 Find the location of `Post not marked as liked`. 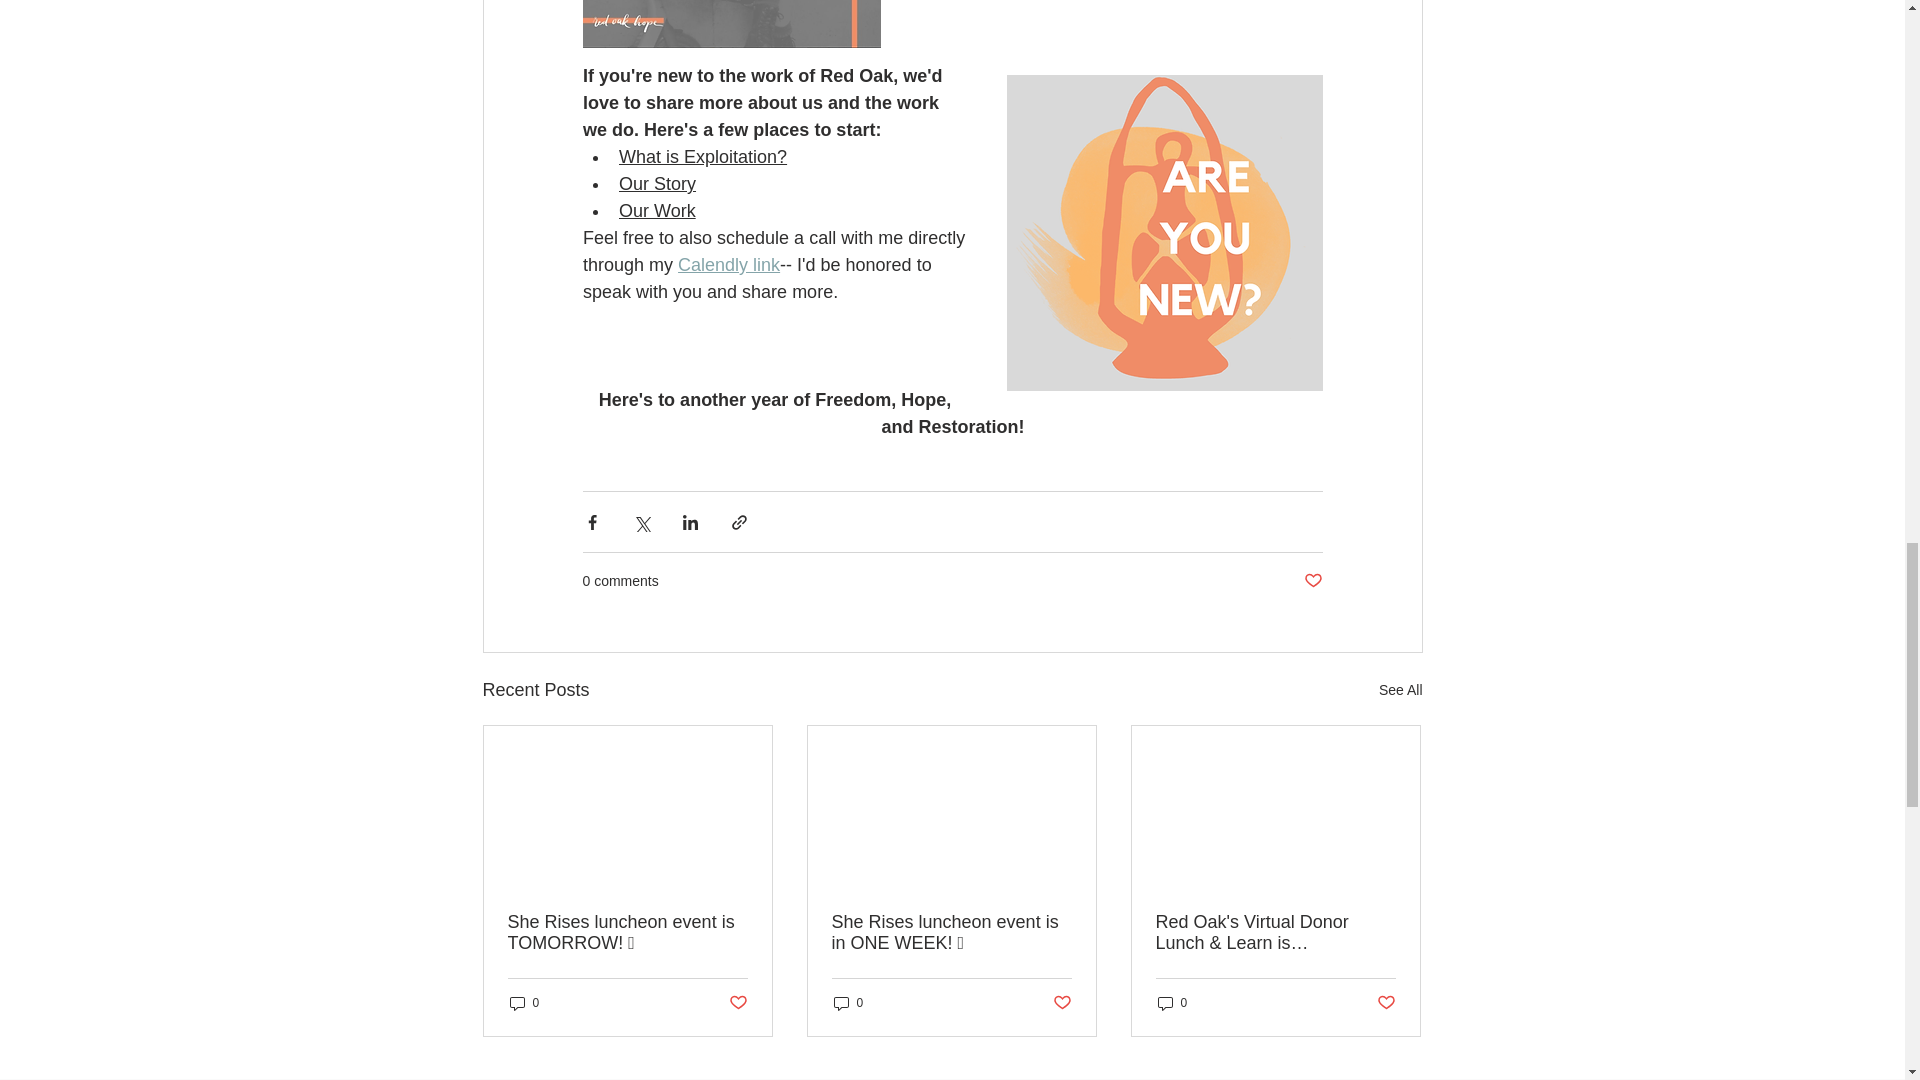

Post not marked as liked is located at coordinates (1062, 1002).